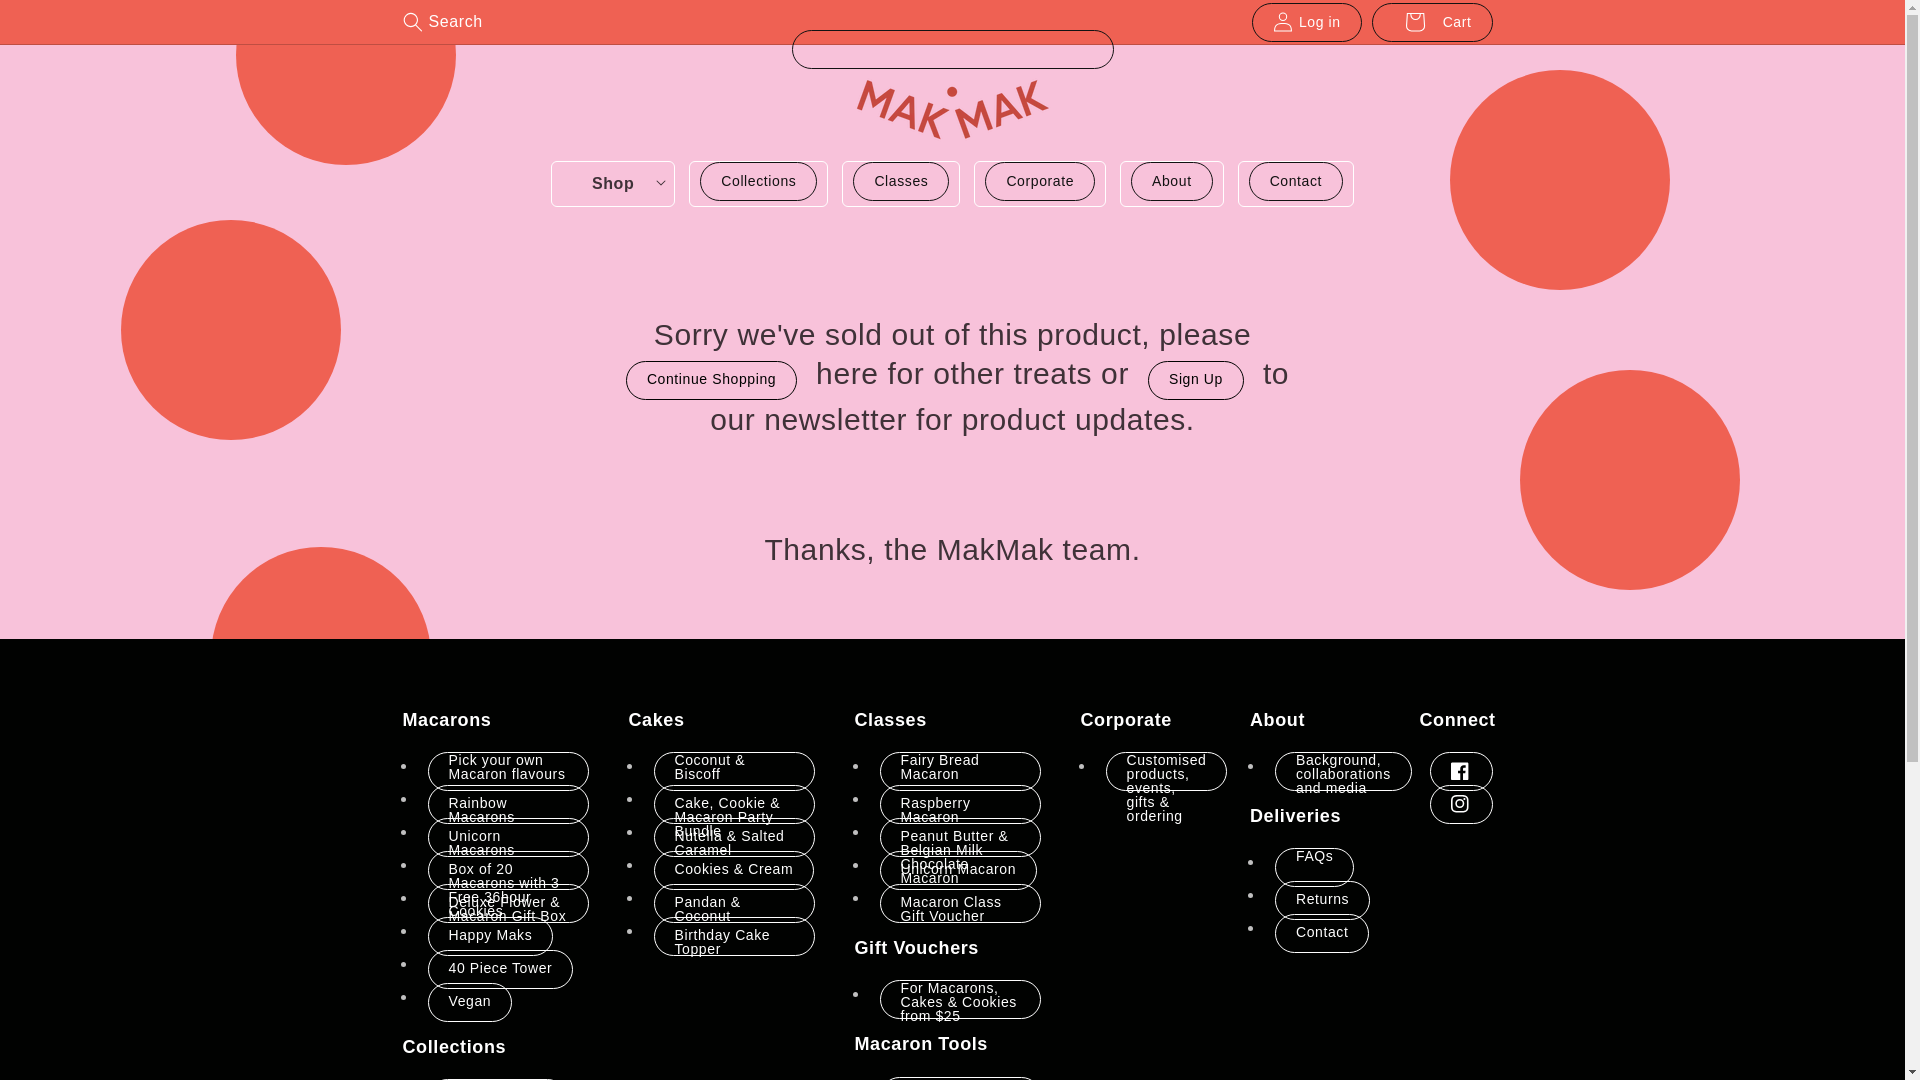  I want to click on About, so click(1172, 182).